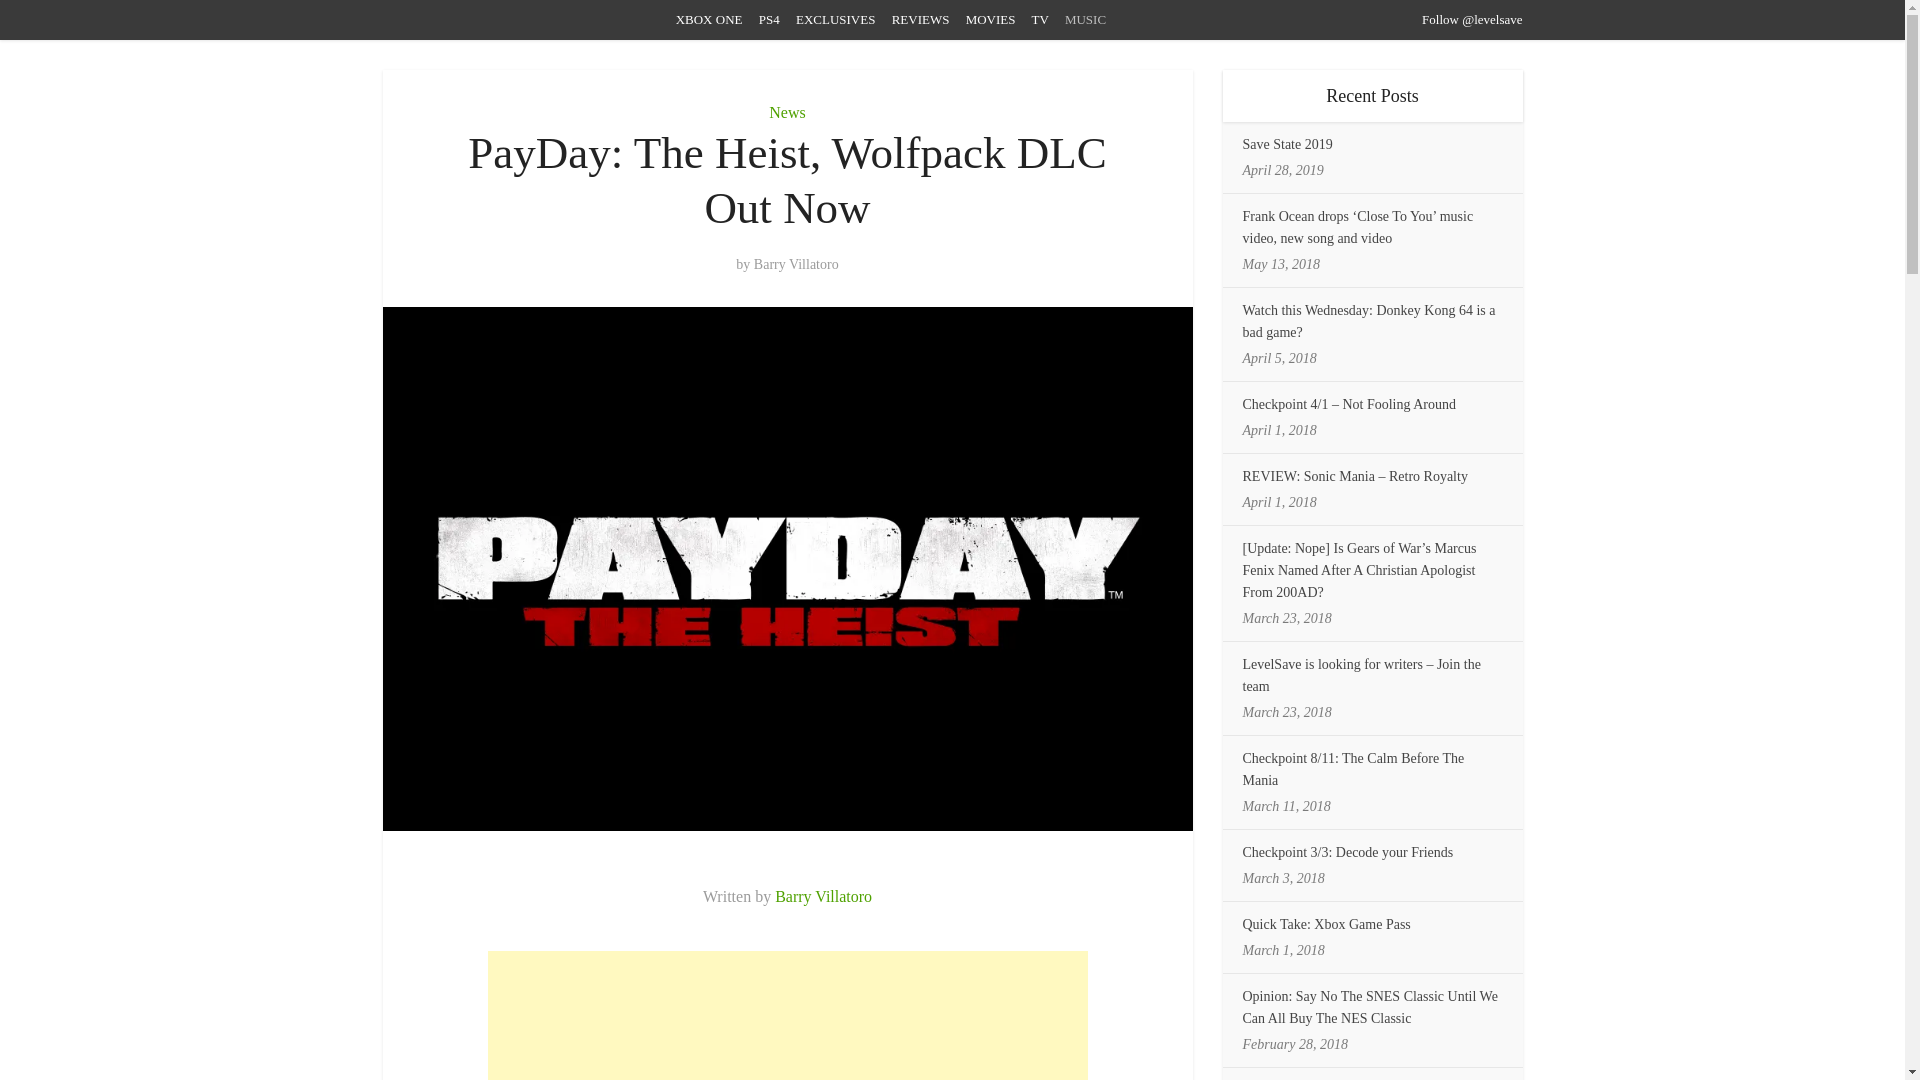  Describe the element at coordinates (990, 19) in the screenshot. I see `MOVIES` at that location.